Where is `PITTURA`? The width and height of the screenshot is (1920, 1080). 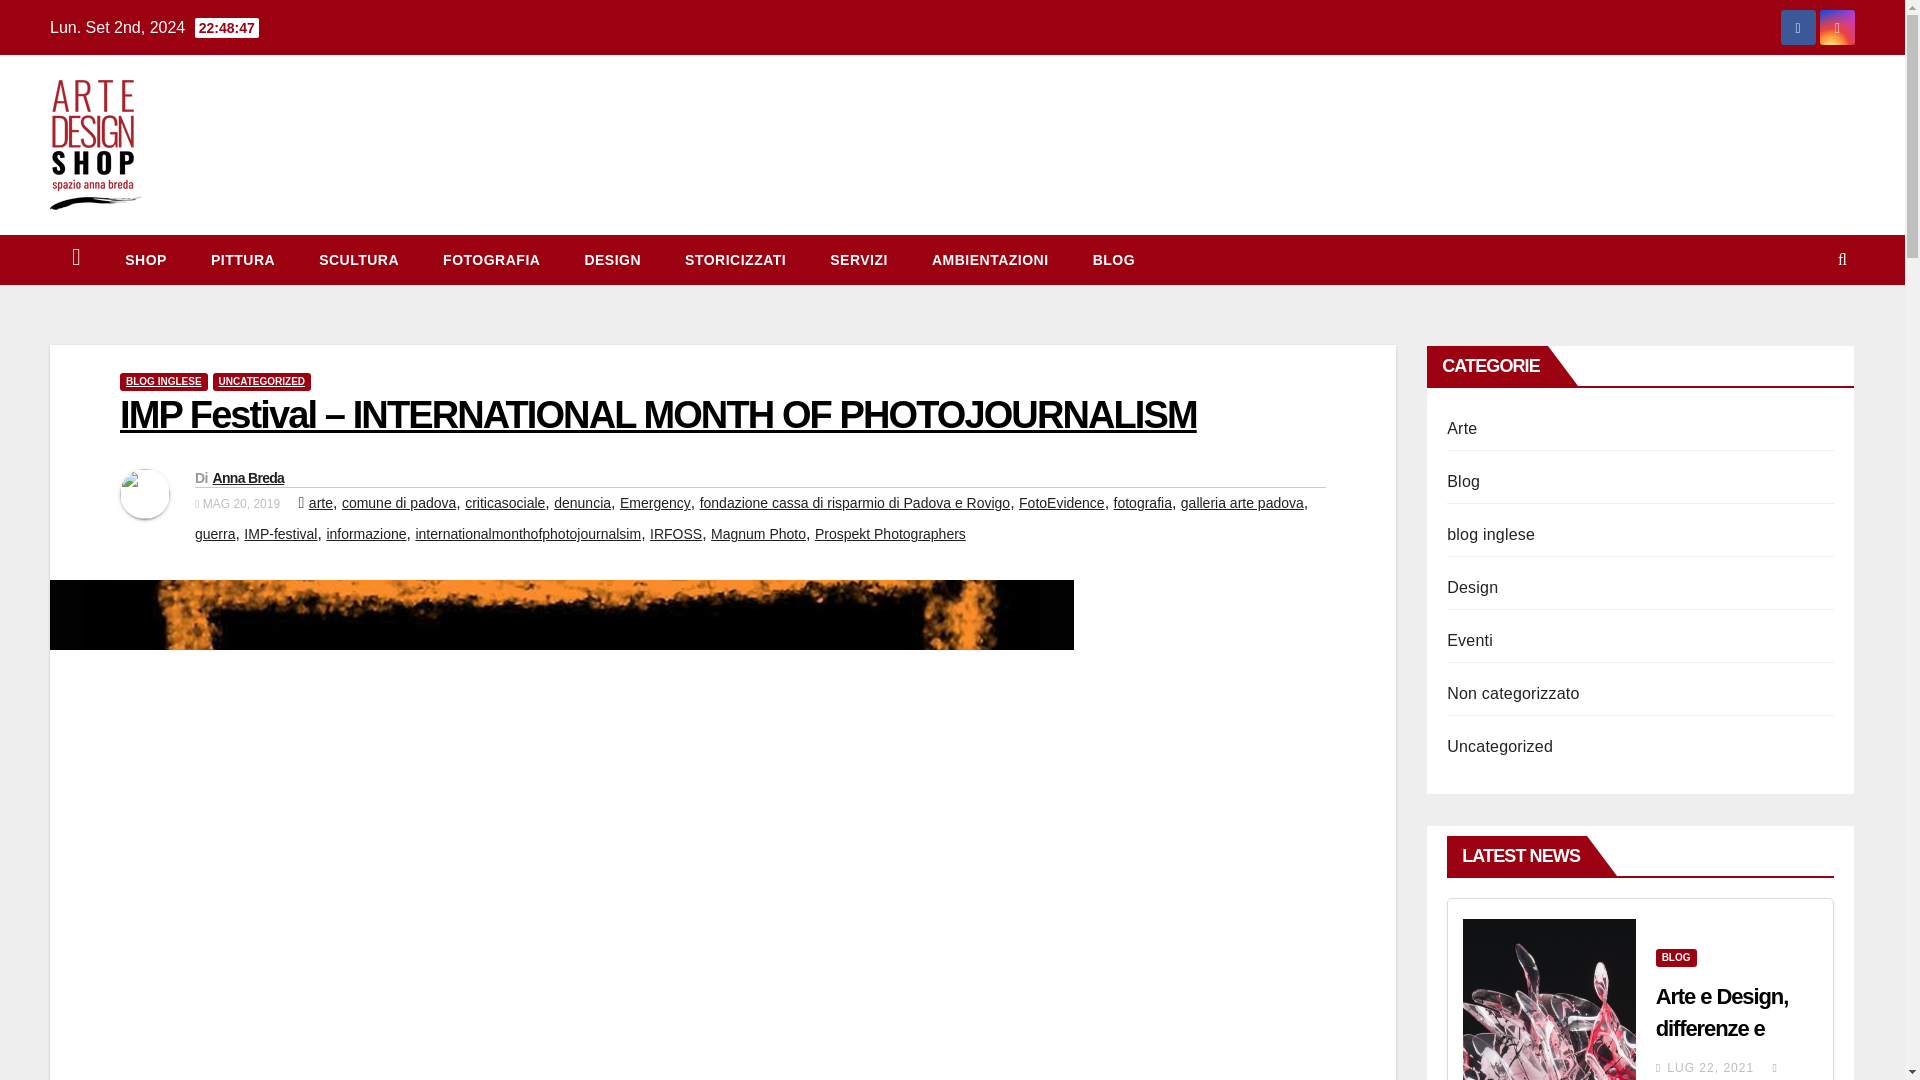 PITTURA is located at coordinates (242, 260).